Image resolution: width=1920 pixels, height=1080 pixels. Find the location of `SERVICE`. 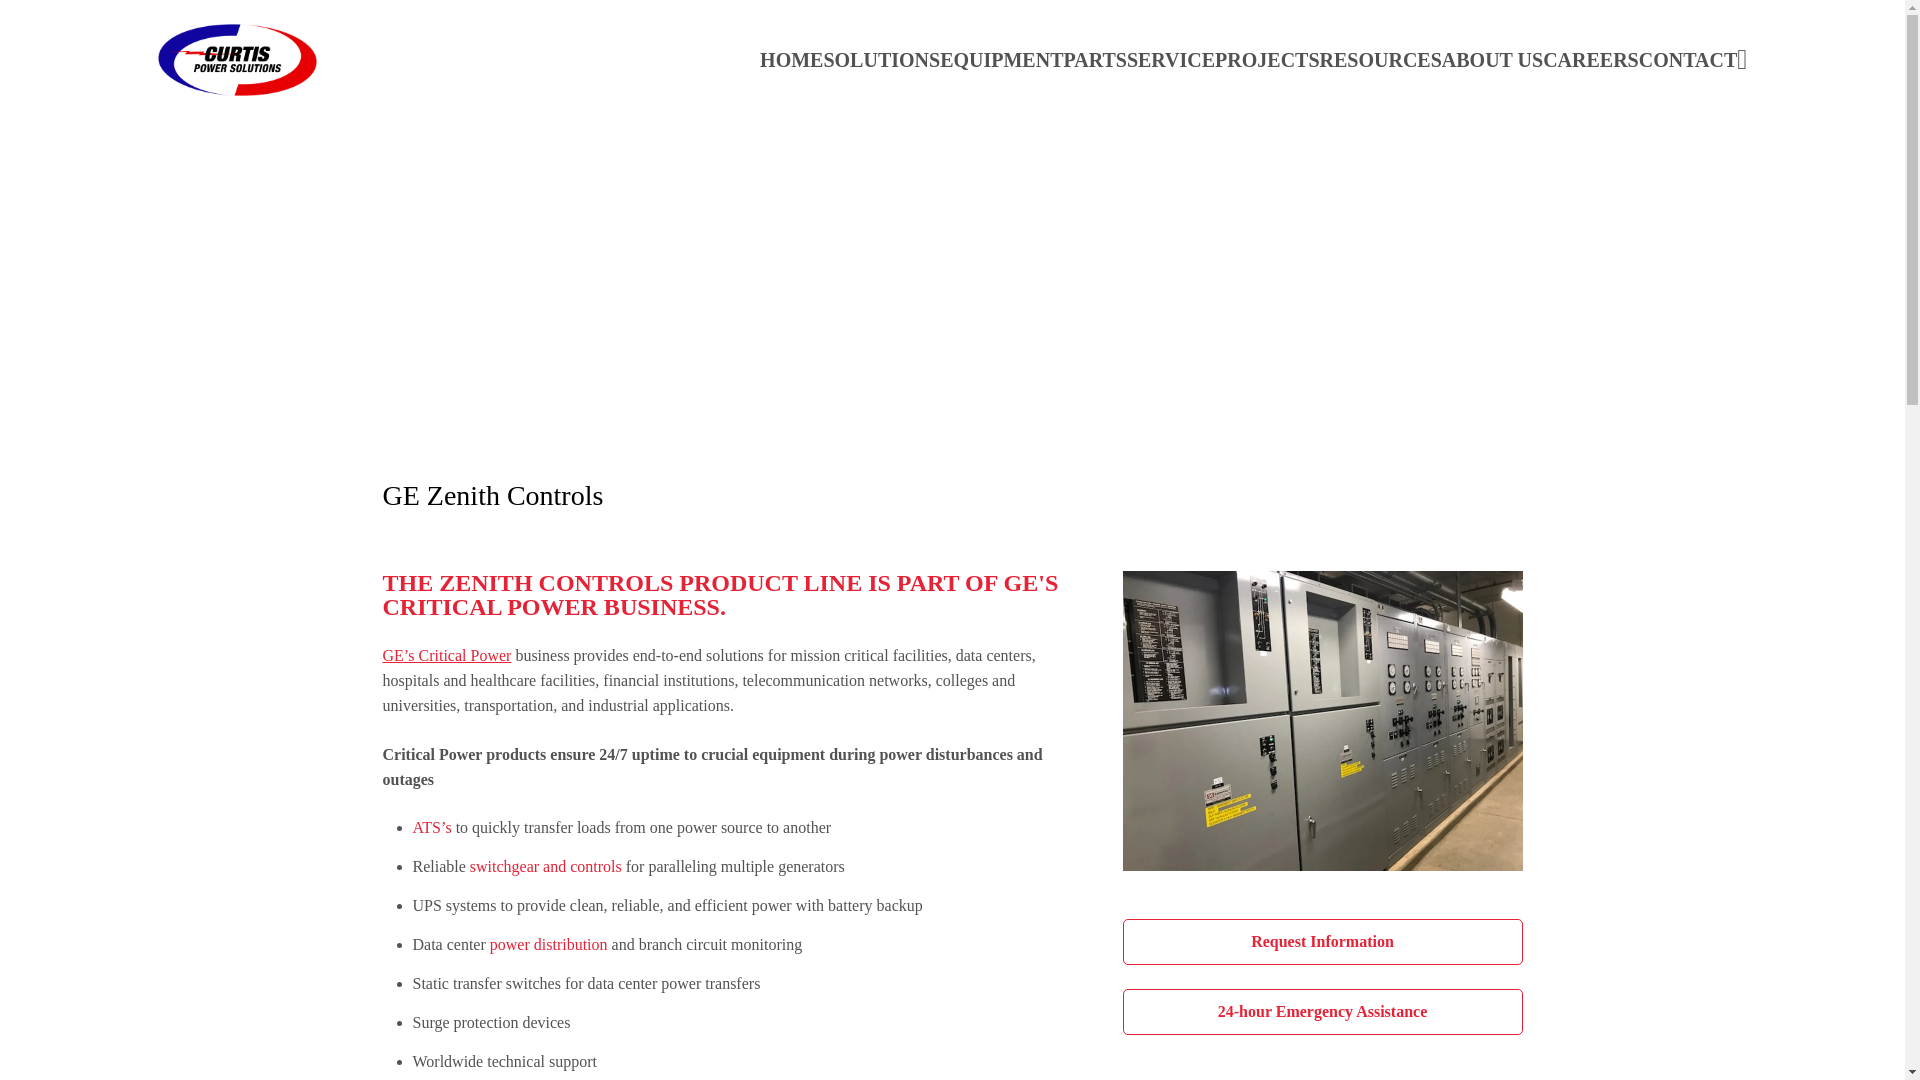

SERVICE is located at coordinates (1171, 60).